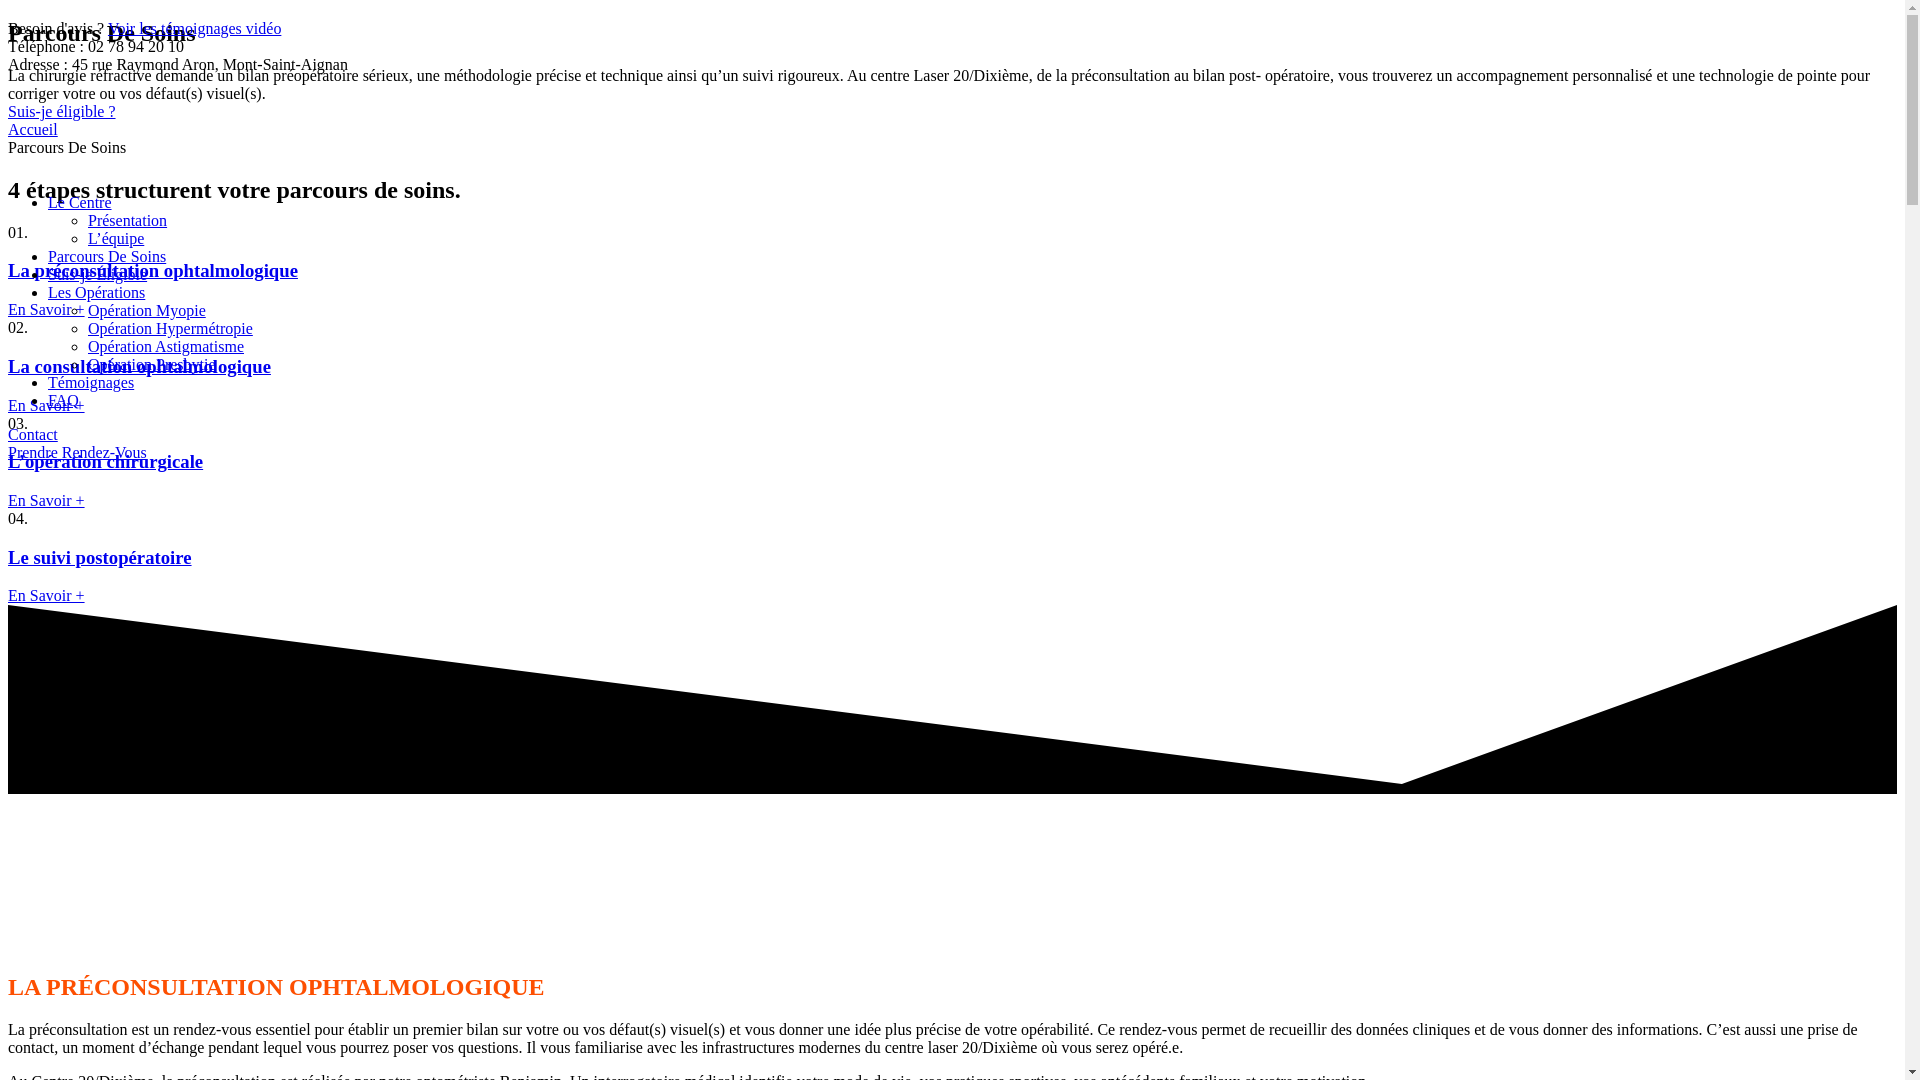 Image resolution: width=1920 pixels, height=1080 pixels. Describe the element at coordinates (33, 130) in the screenshot. I see `Accueil` at that location.